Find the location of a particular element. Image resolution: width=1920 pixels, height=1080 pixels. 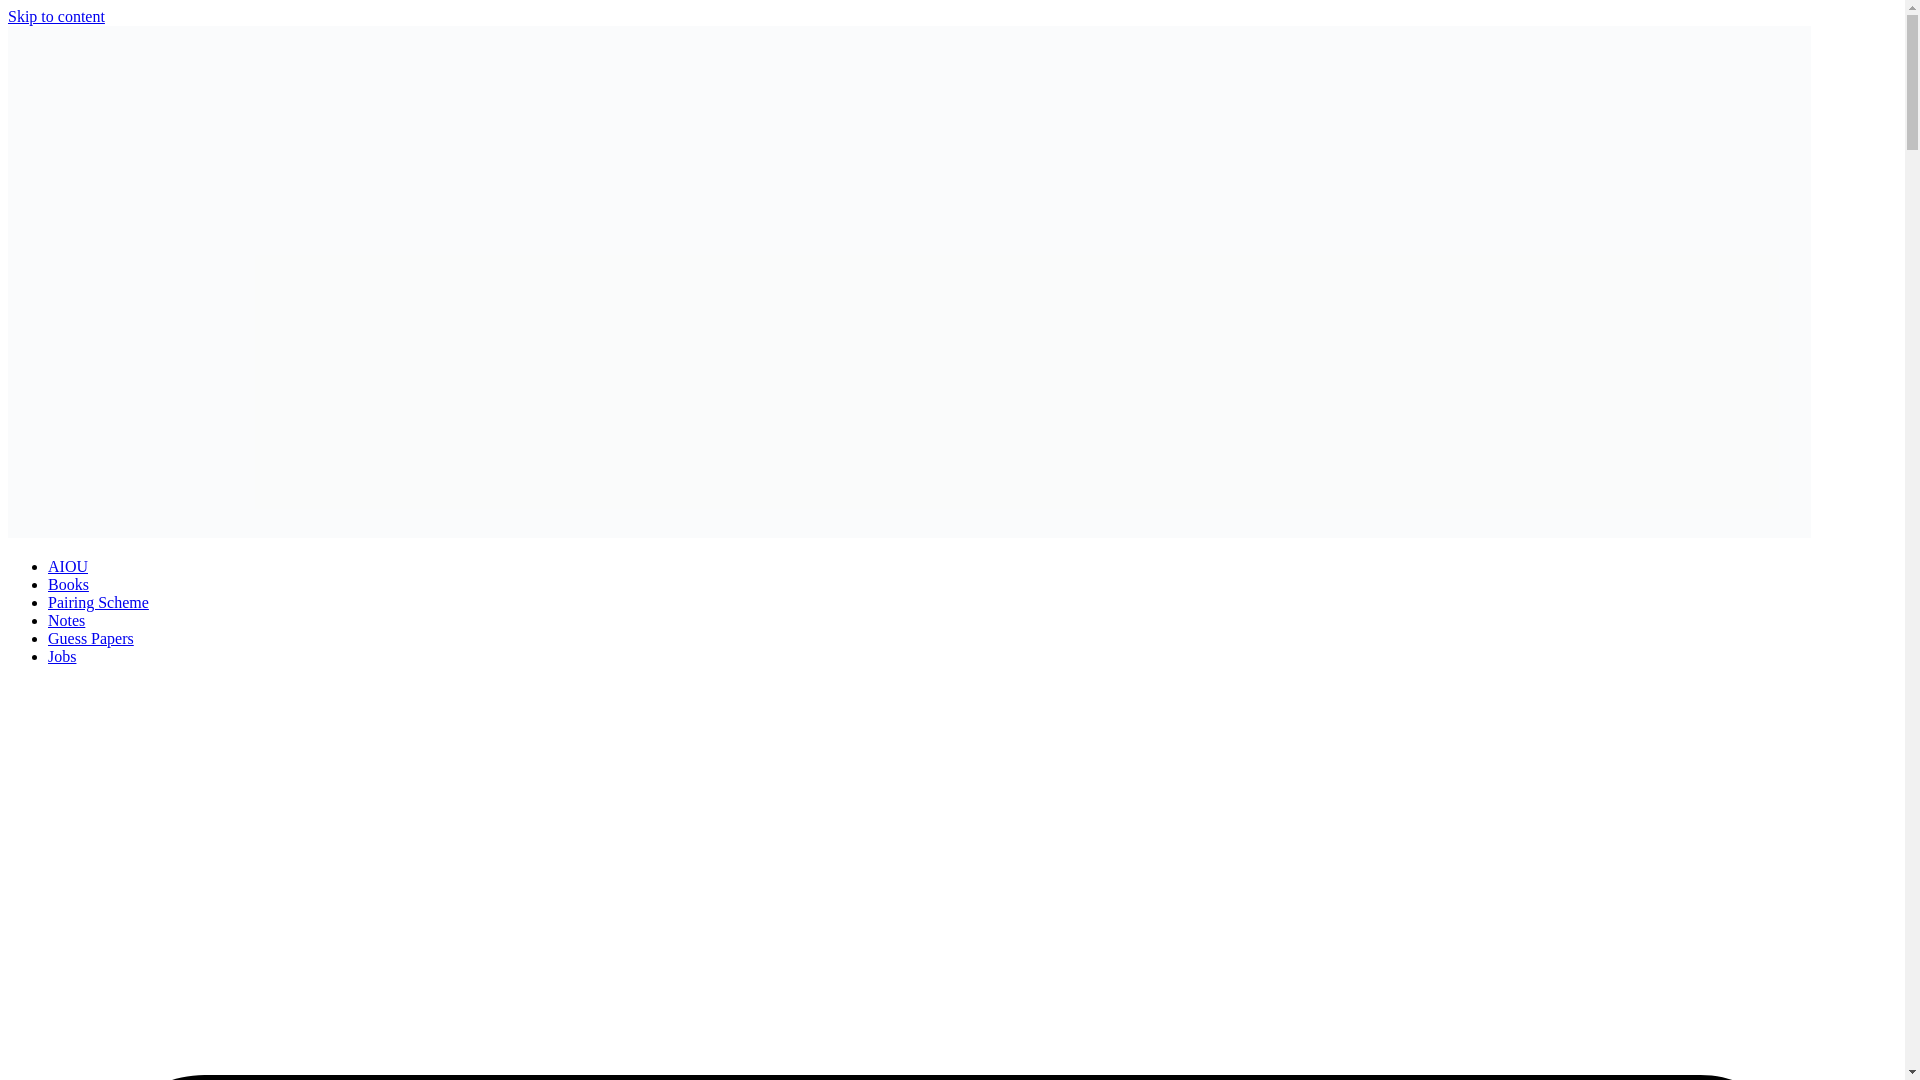

Books is located at coordinates (68, 584).